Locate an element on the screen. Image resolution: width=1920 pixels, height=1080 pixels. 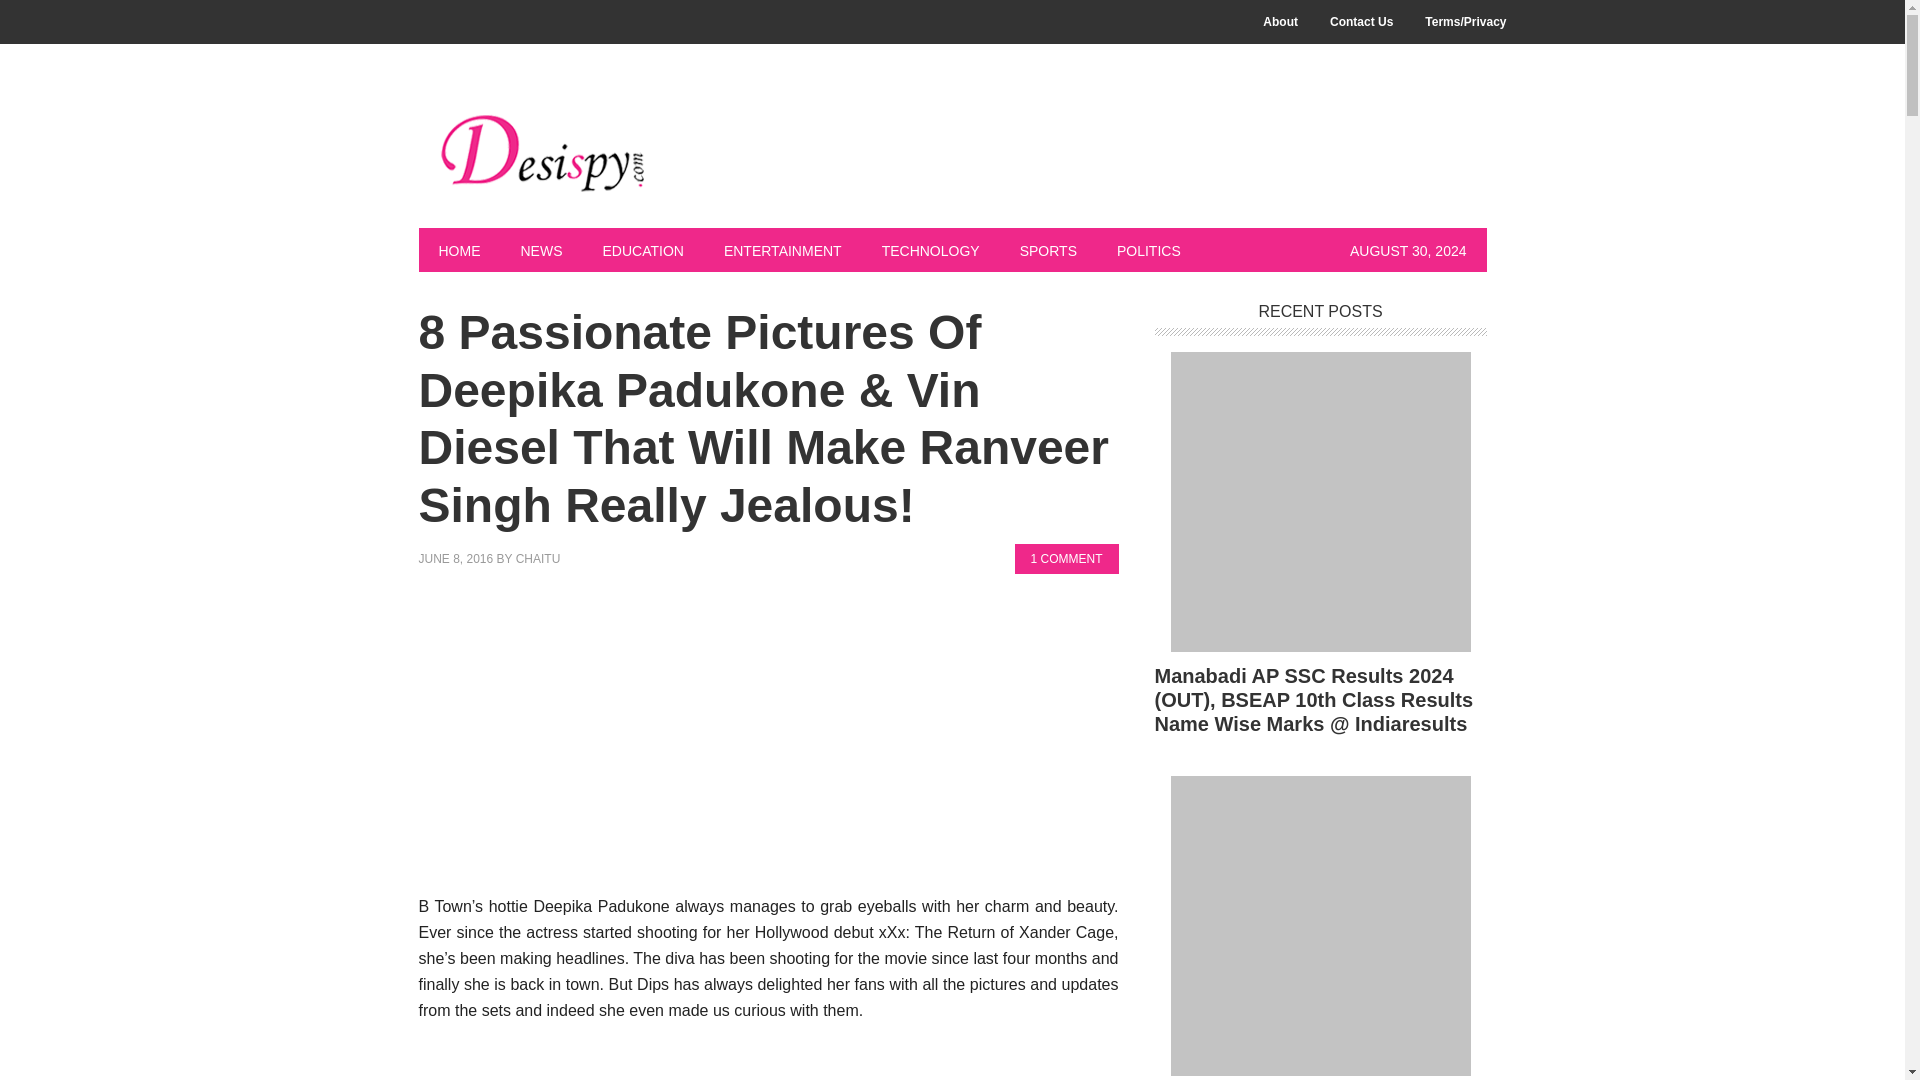
Advertisement is located at coordinates (768, 1064).